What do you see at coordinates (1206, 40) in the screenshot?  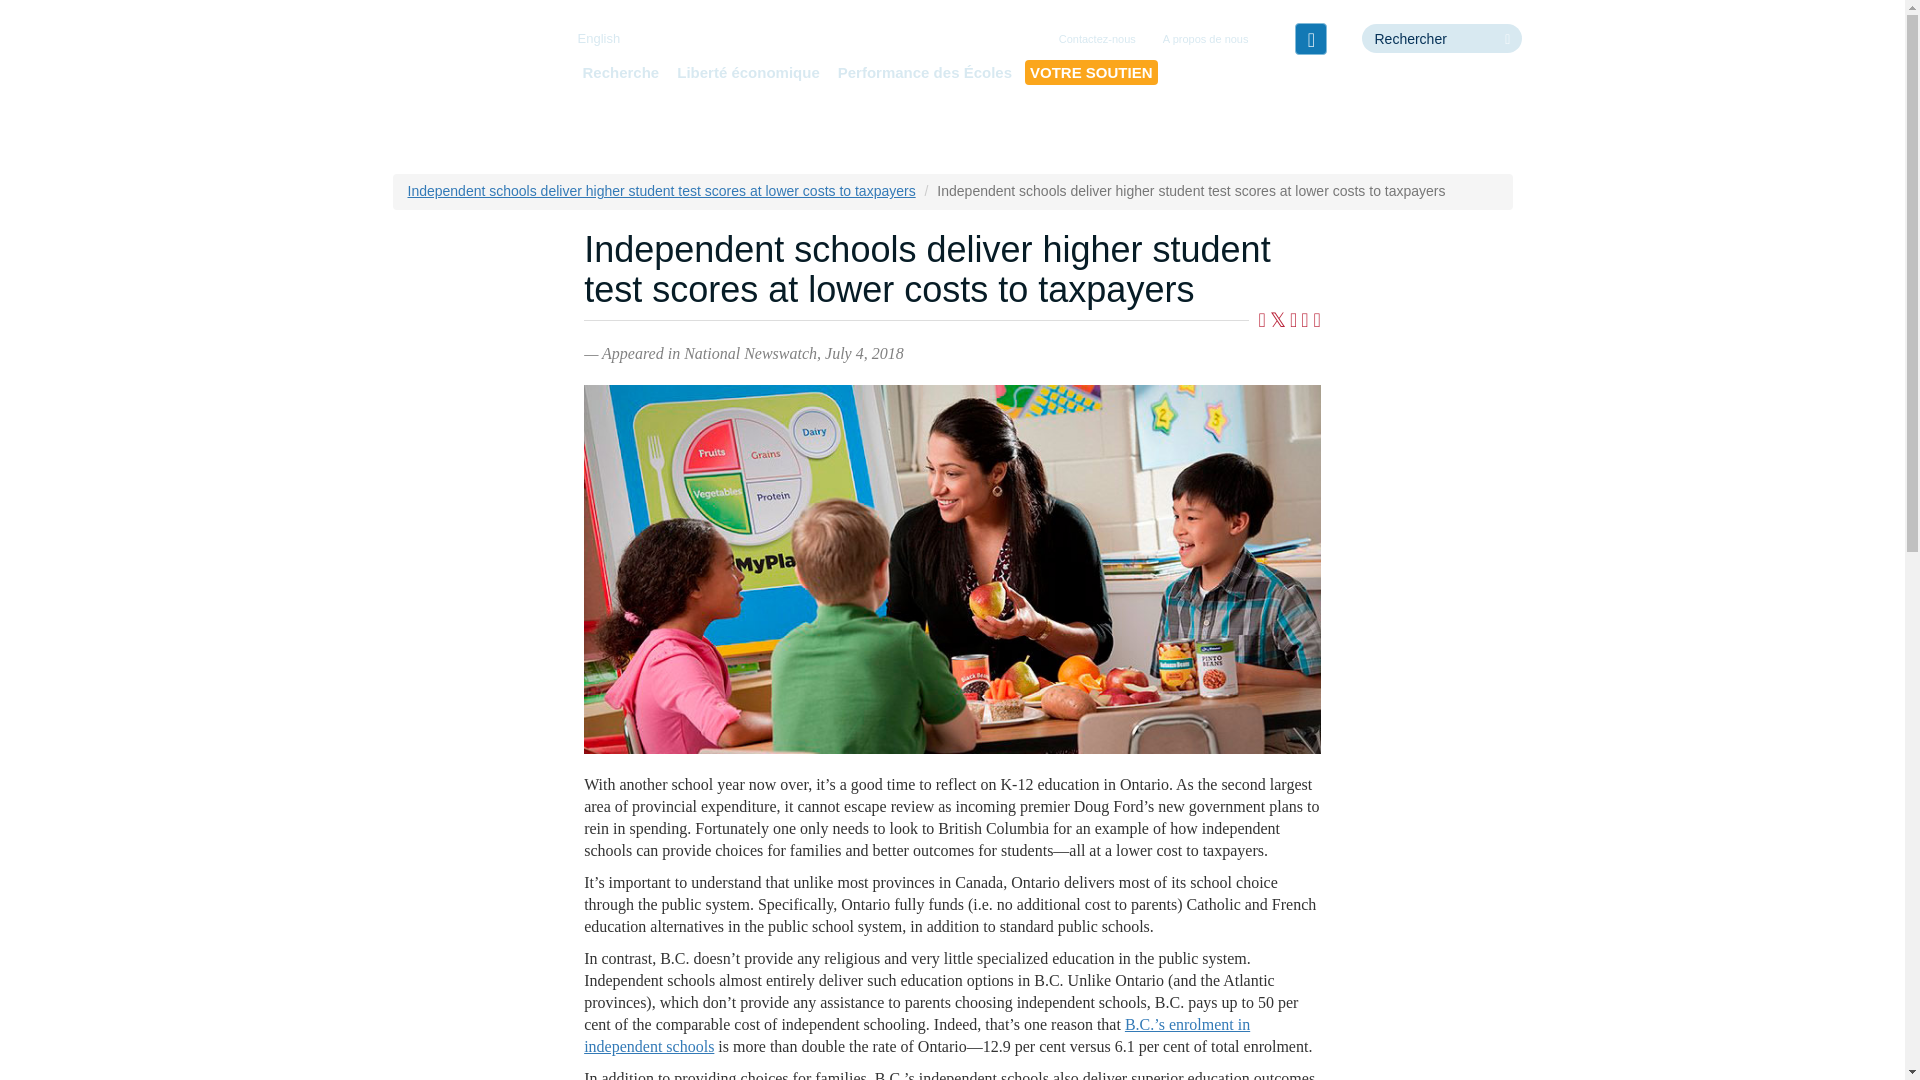 I see `A propos de nous` at bounding box center [1206, 40].